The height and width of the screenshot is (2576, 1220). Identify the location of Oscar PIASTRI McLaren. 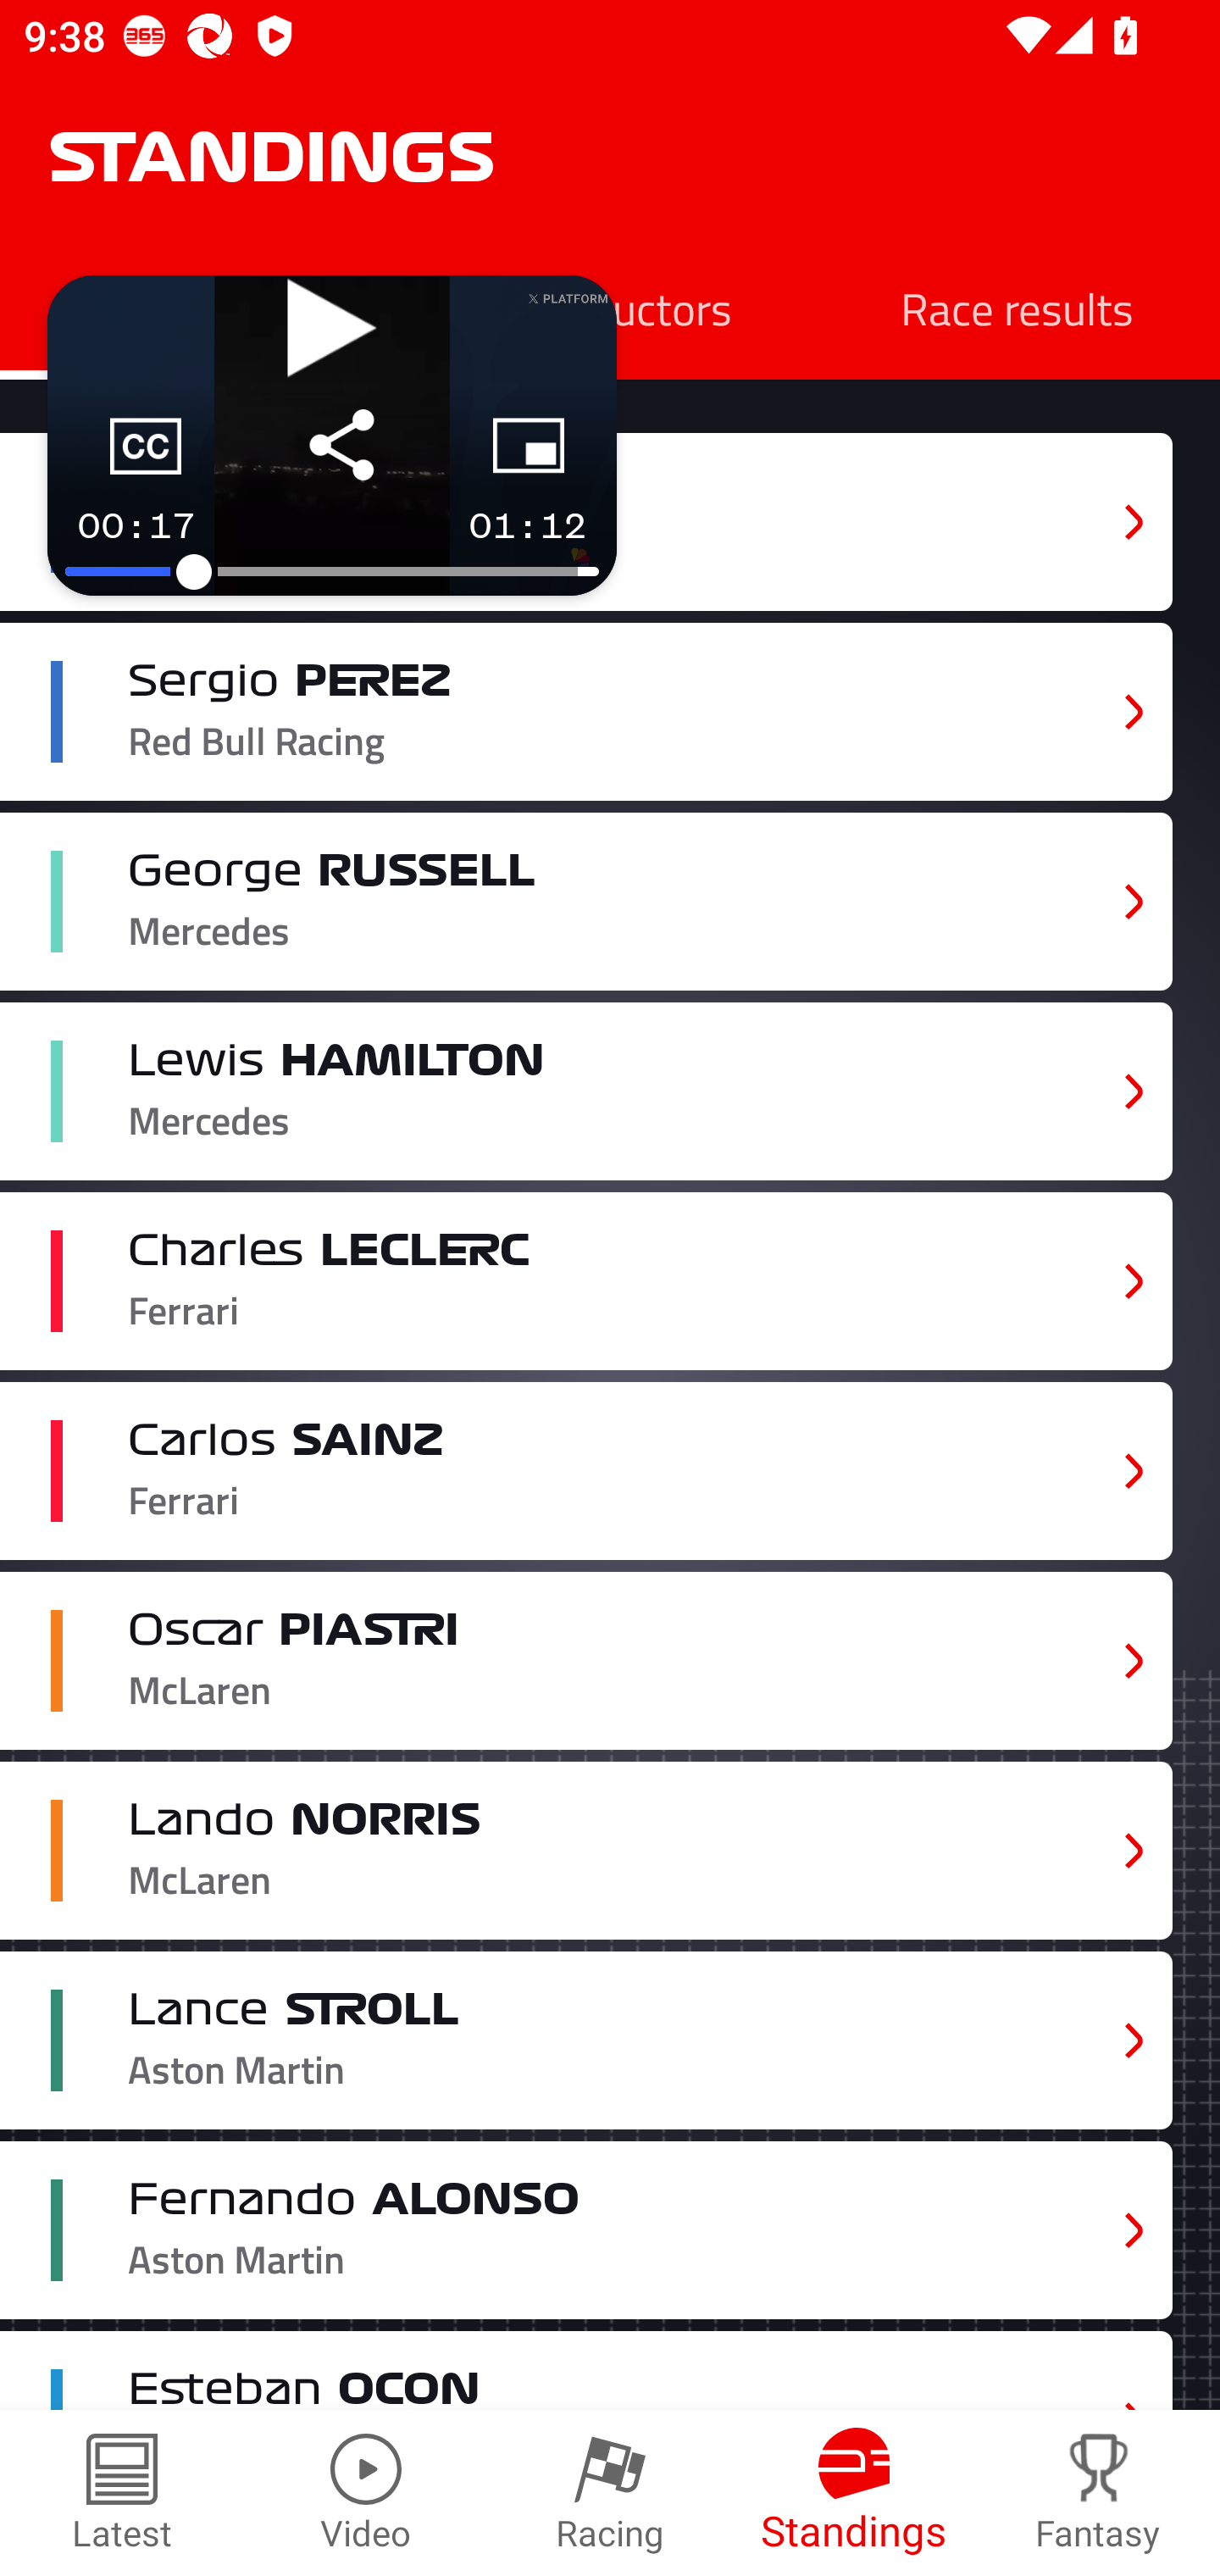
(586, 1660).